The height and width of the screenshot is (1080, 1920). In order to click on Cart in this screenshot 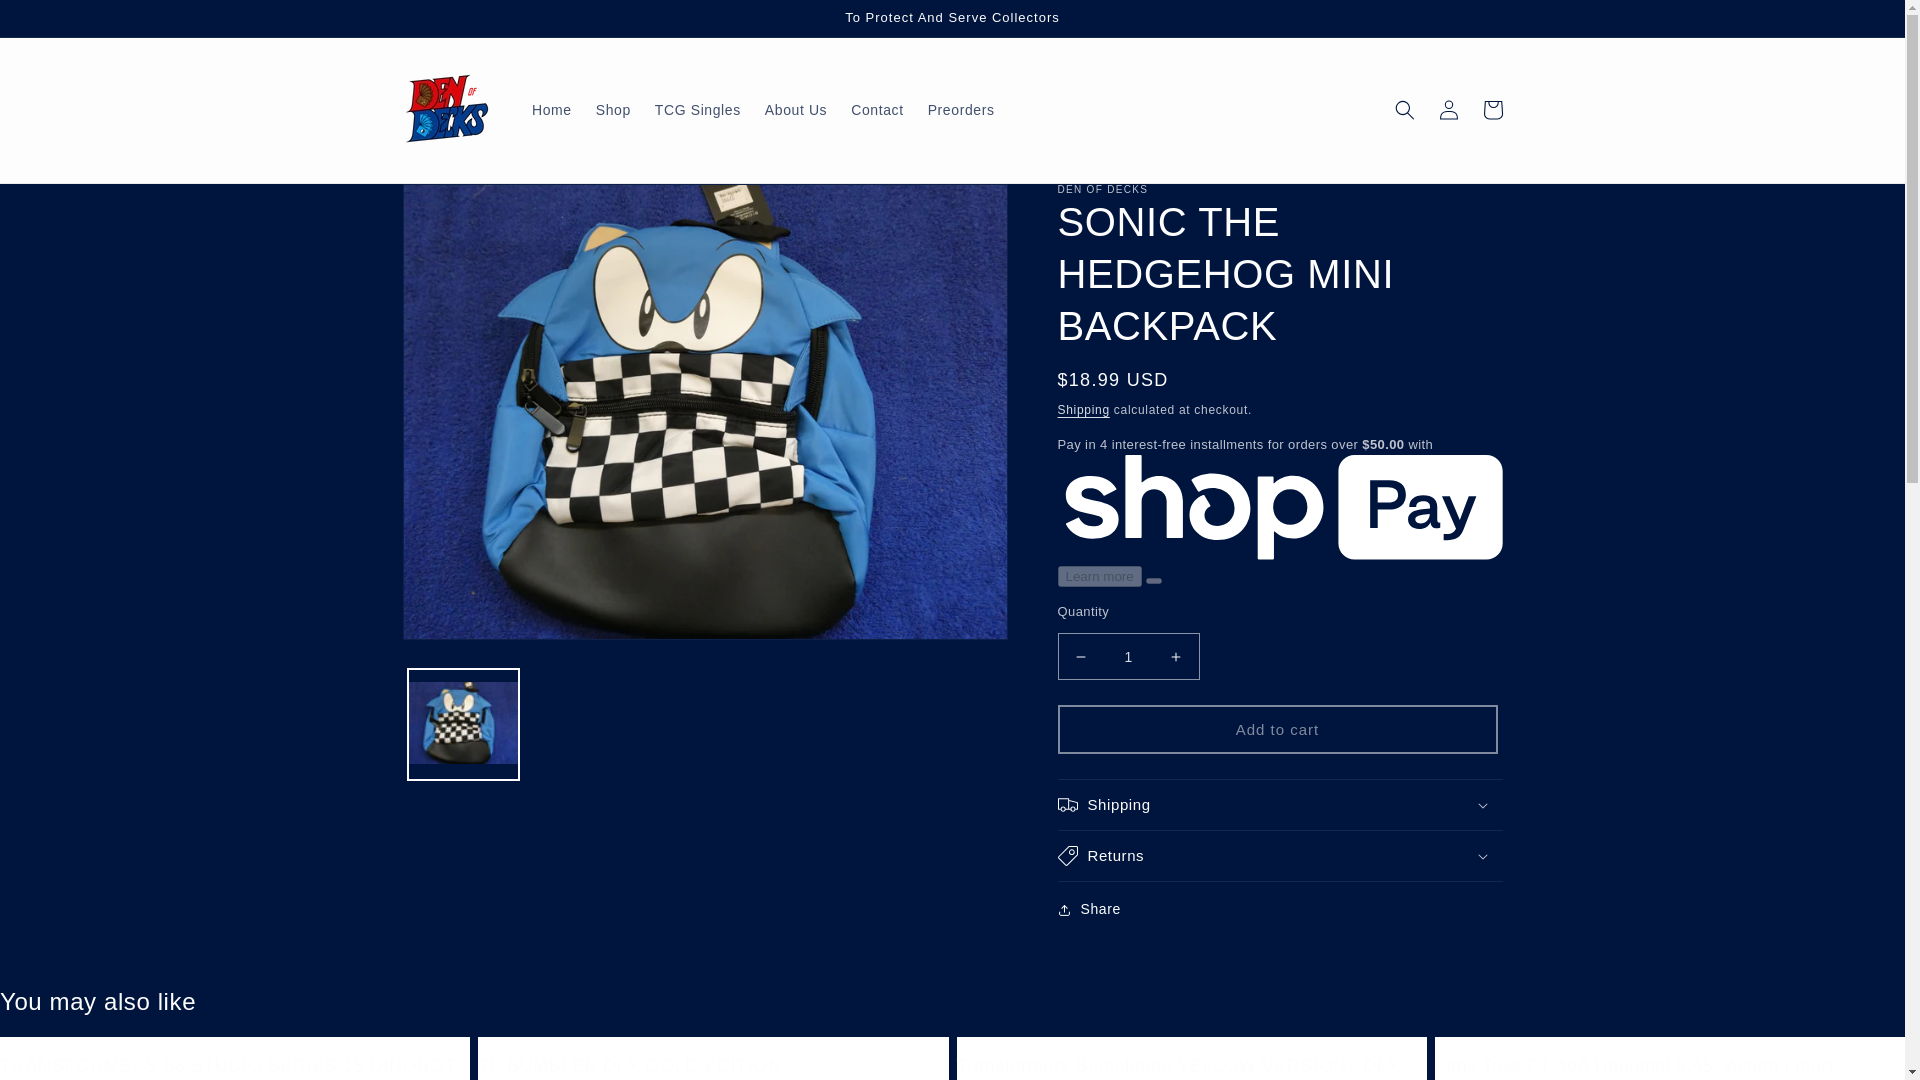, I will do `click(1492, 109)`.